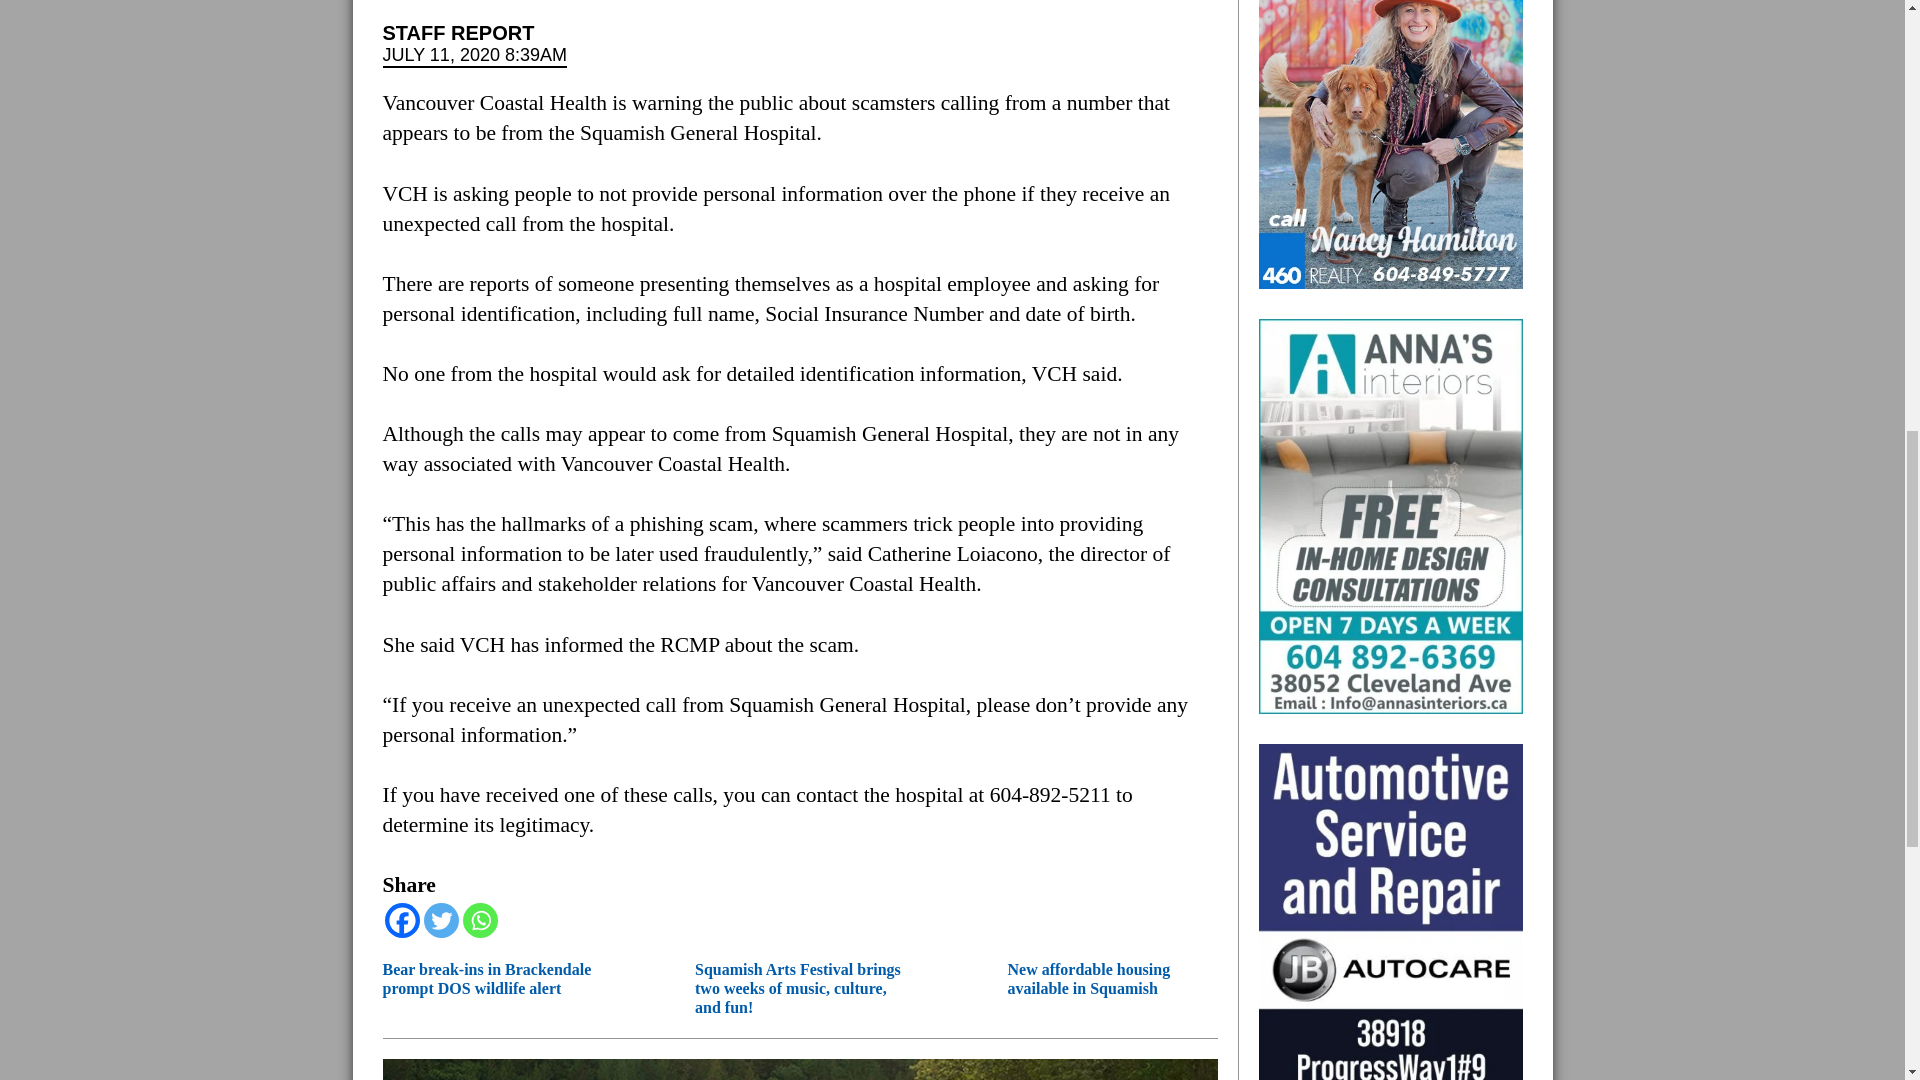 The height and width of the screenshot is (1080, 1920). Describe the element at coordinates (480, 920) in the screenshot. I see `Whatsapp` at that location.